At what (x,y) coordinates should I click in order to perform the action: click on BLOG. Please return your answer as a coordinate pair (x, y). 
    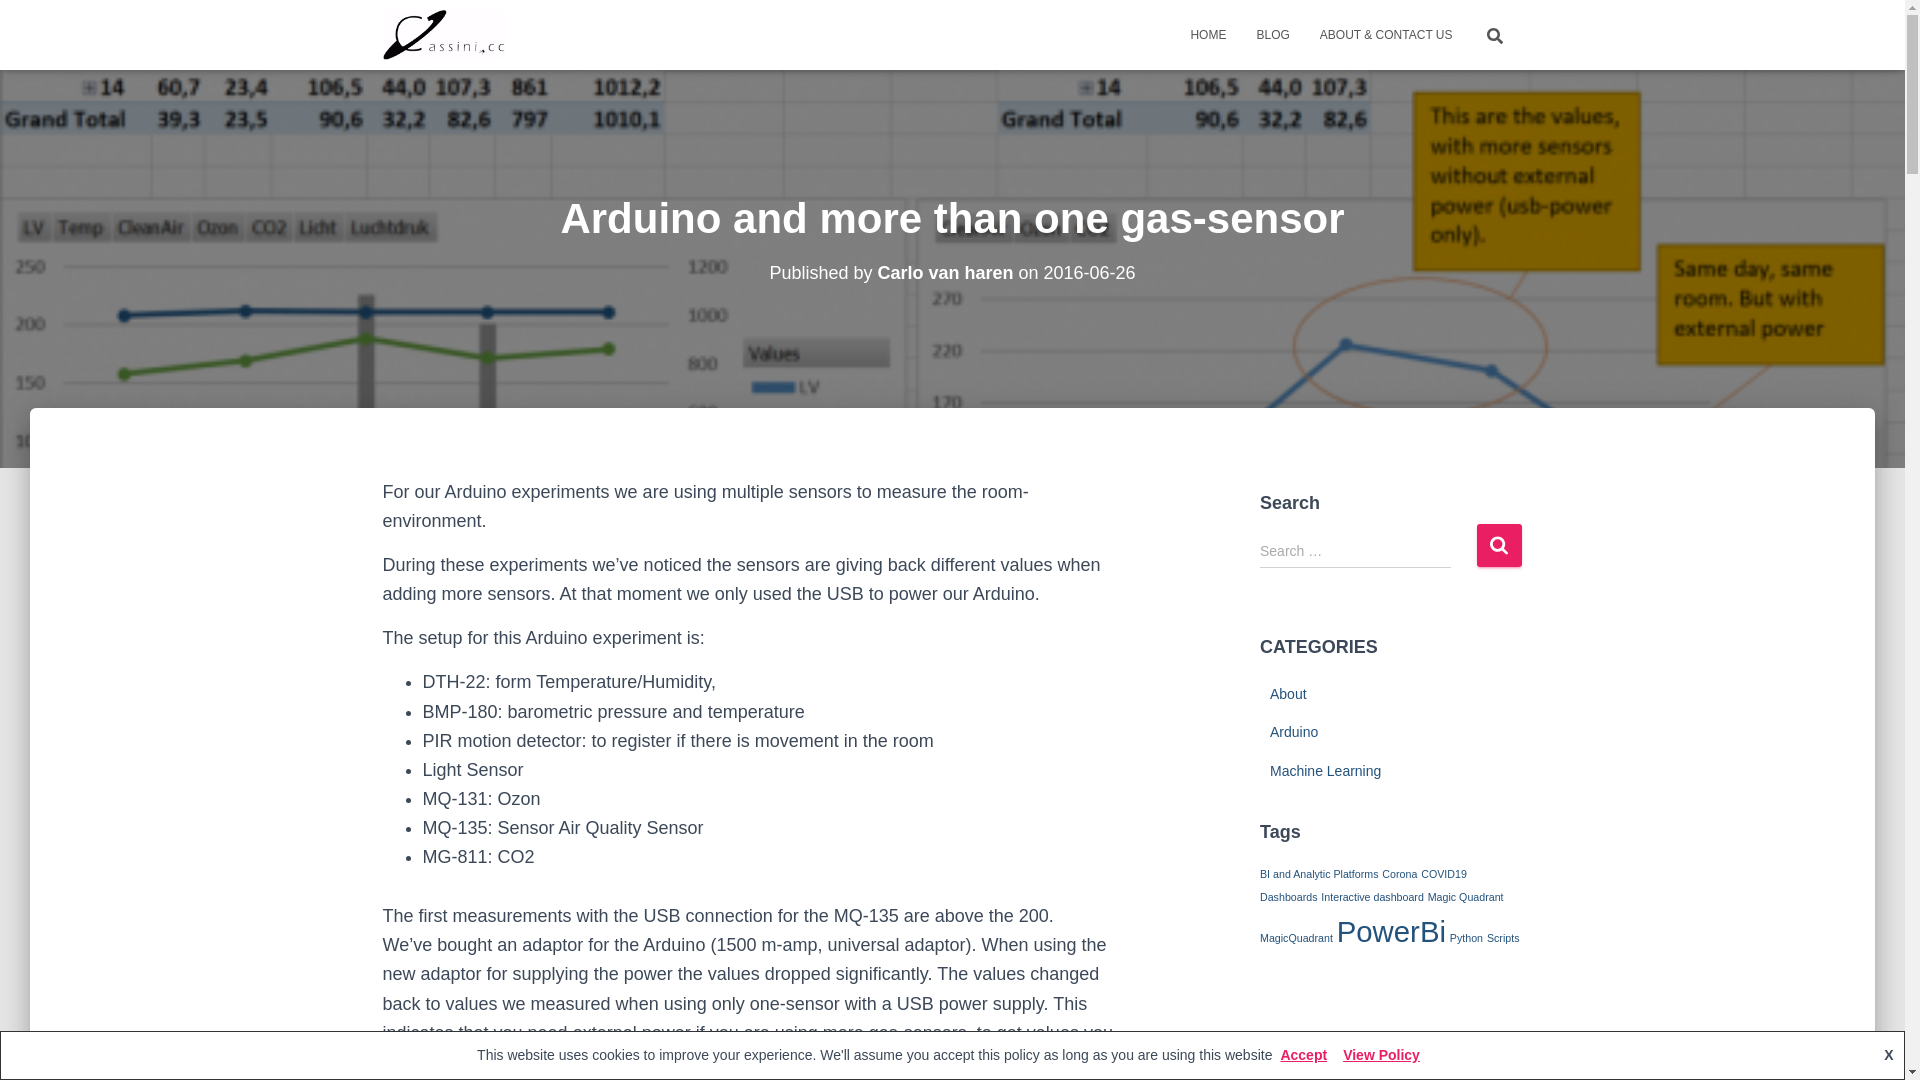
    Looking at the image, I should click on (1272, 35).